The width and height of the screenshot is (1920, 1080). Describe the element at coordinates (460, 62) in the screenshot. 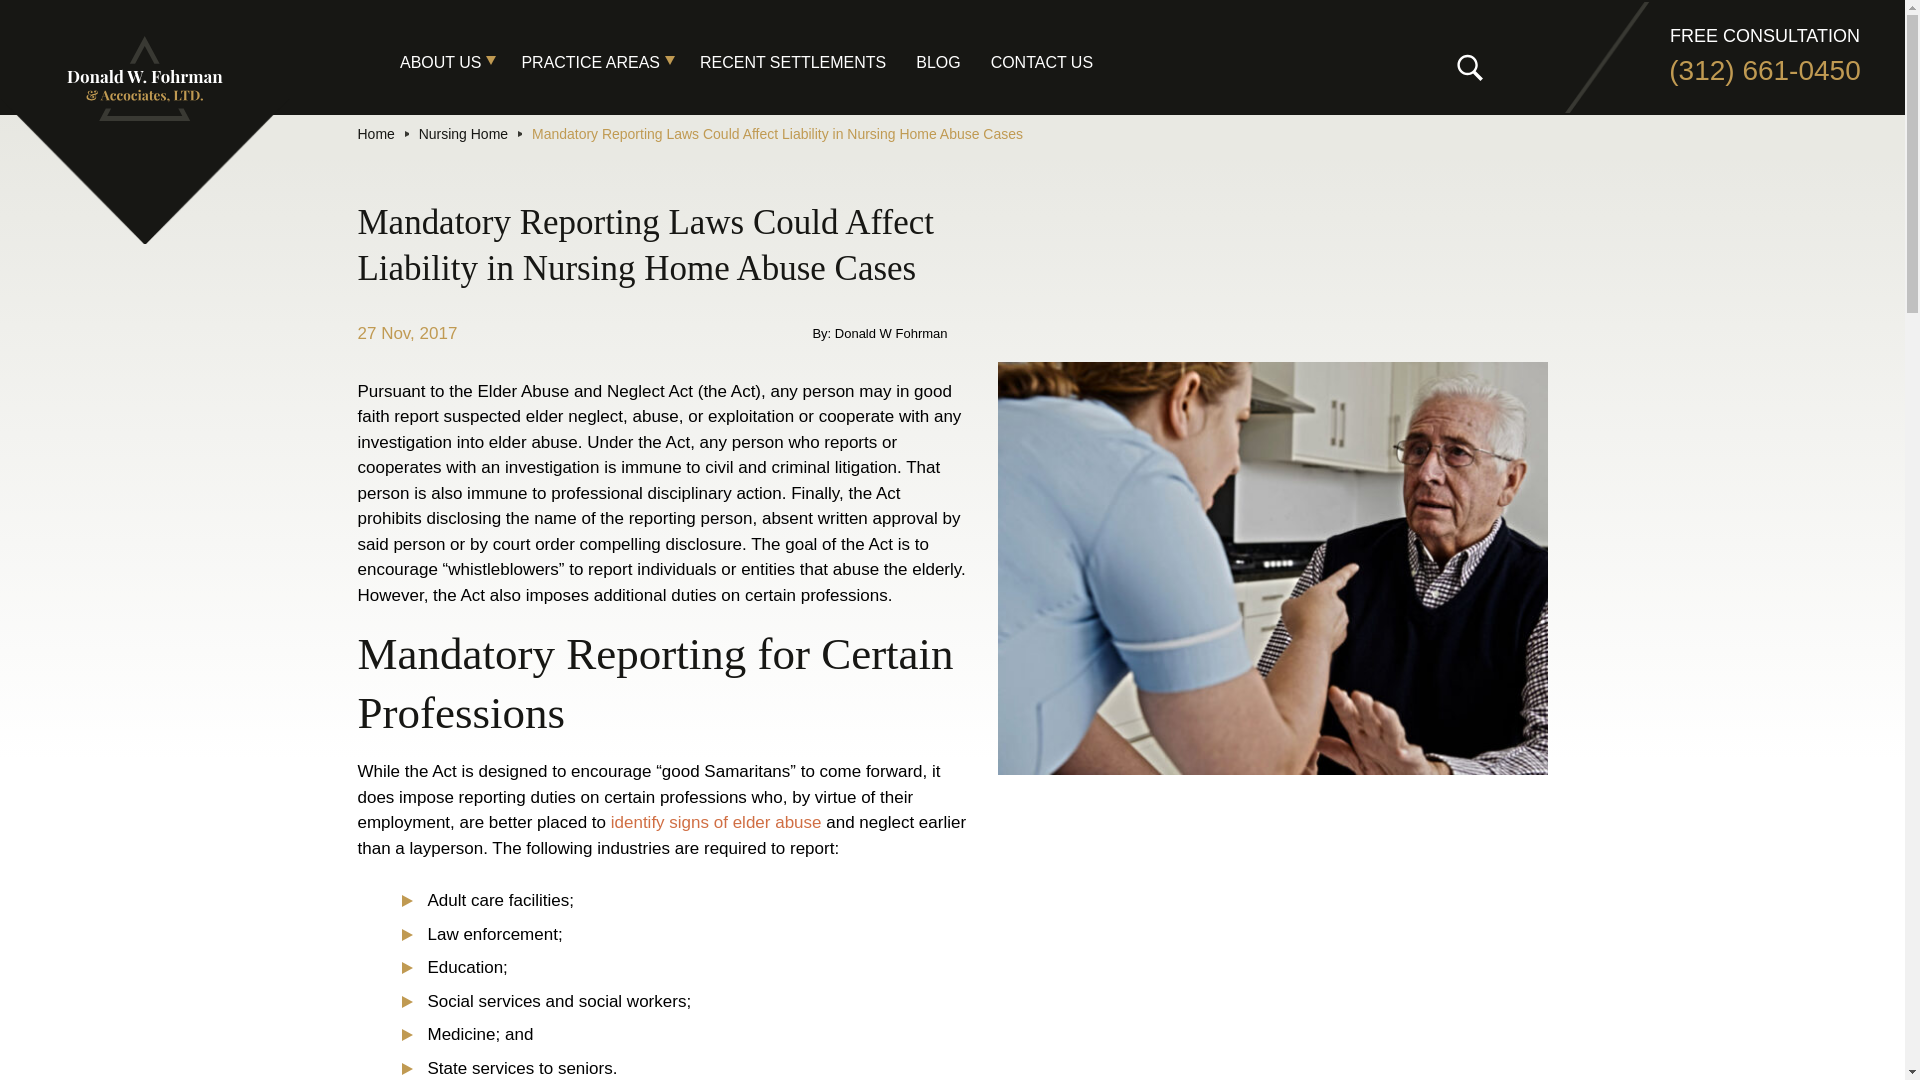

I see `ABOUT US` at that location.